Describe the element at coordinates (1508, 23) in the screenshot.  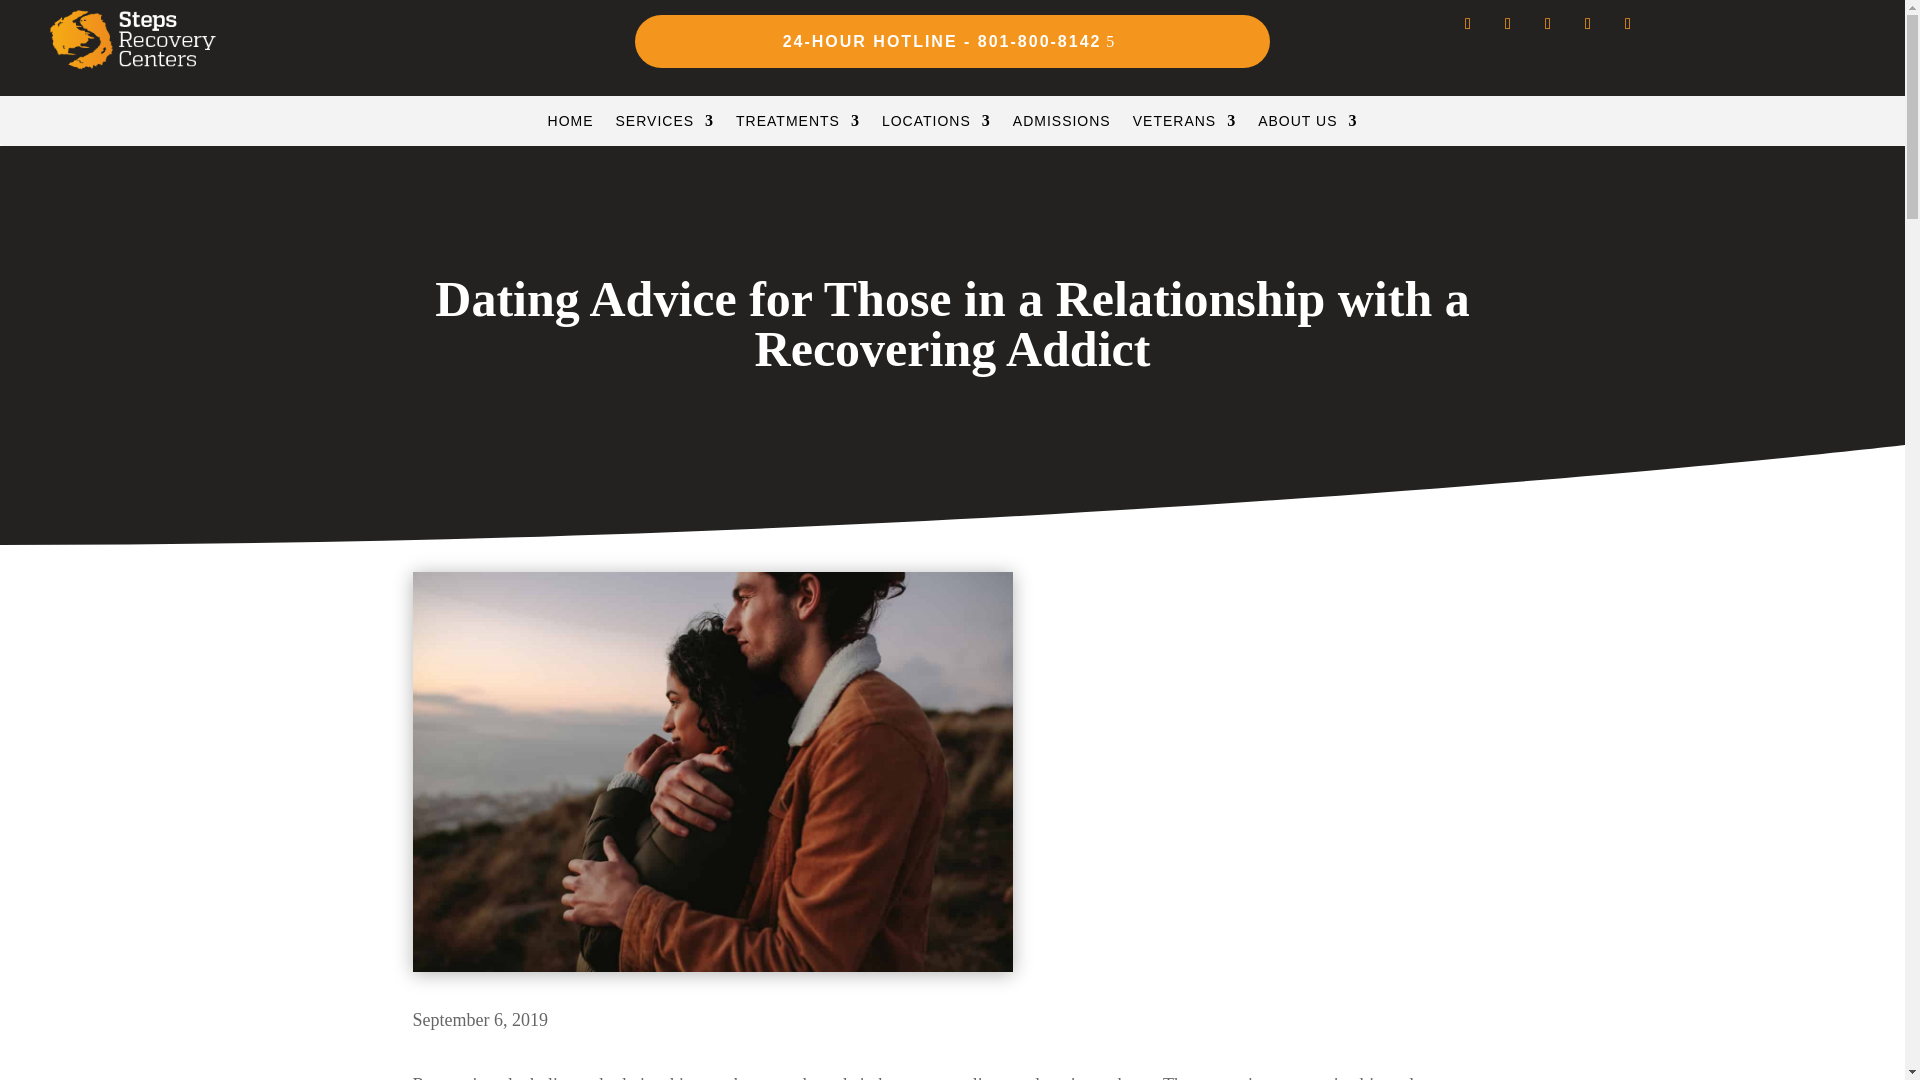
I see `Follow on Facebook` at that location.